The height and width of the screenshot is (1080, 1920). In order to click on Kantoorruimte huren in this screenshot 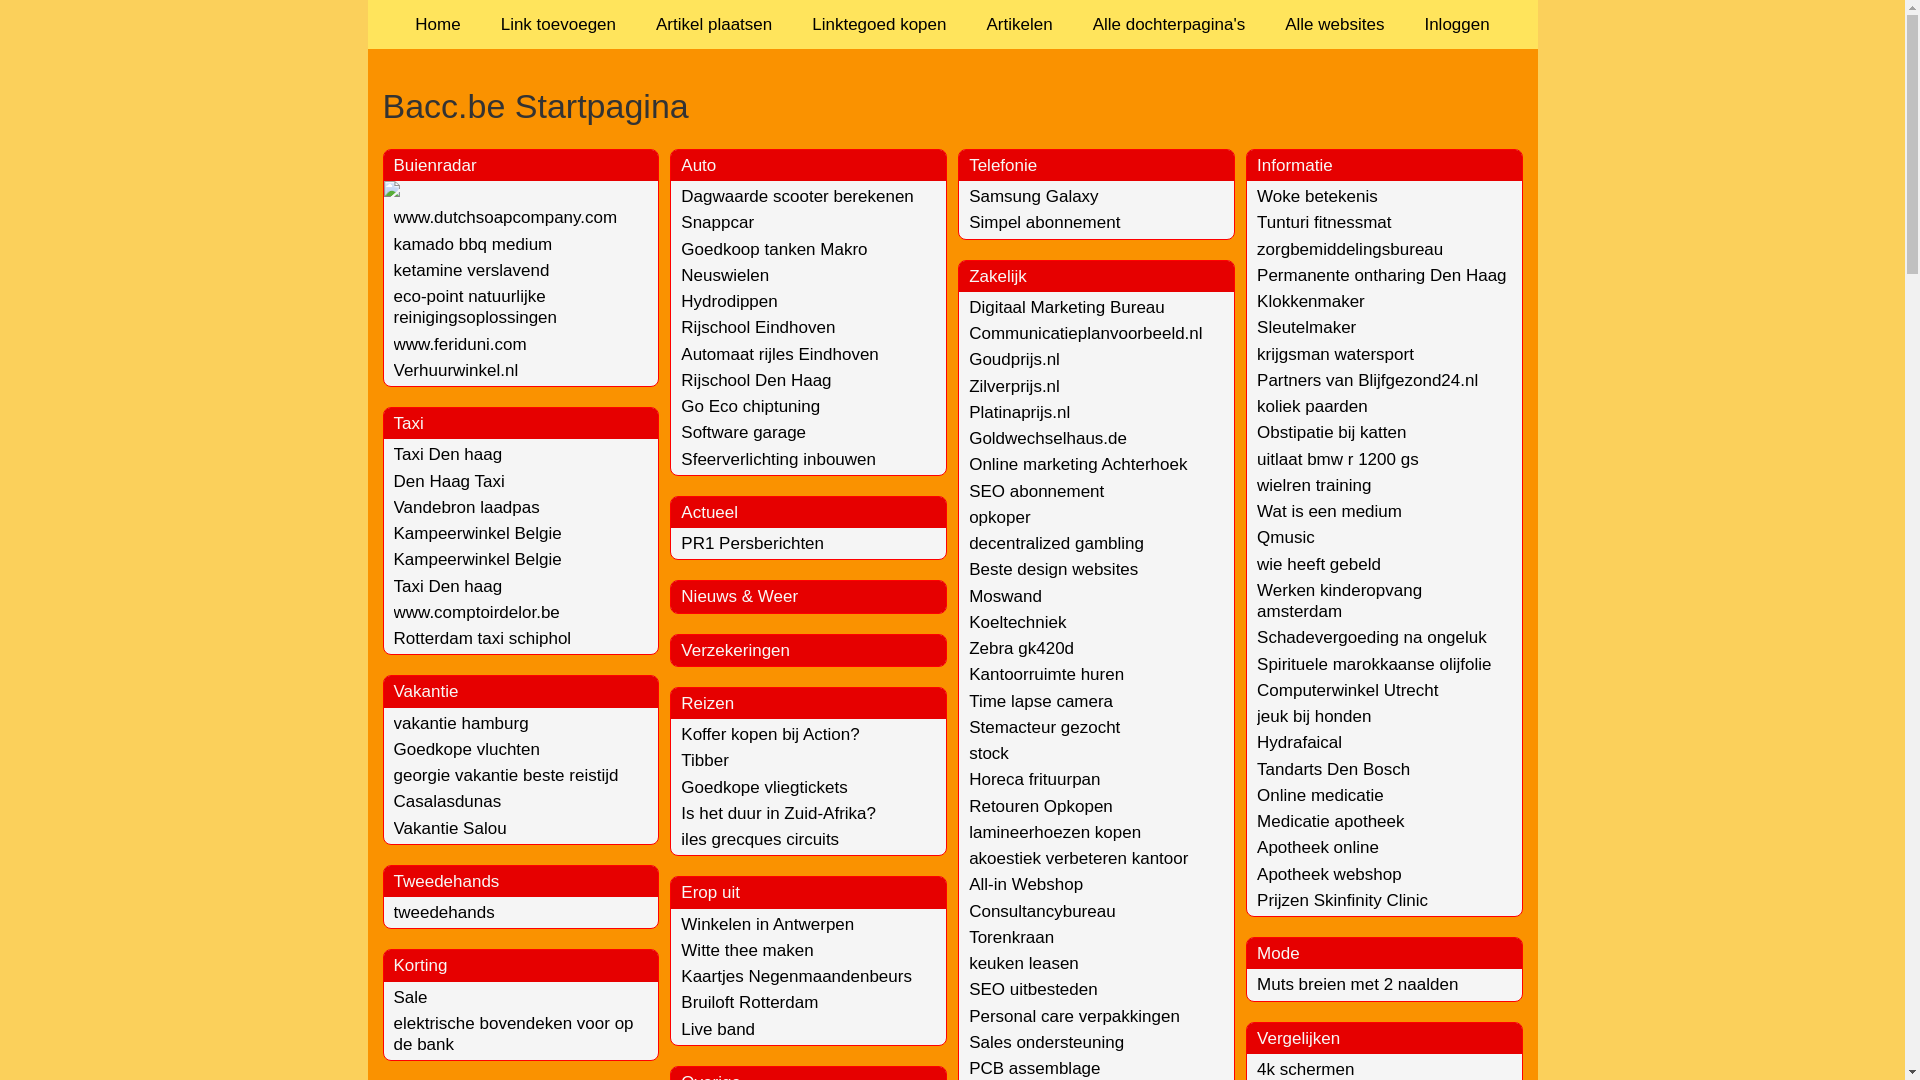, I will do `click(1046, 674)`.